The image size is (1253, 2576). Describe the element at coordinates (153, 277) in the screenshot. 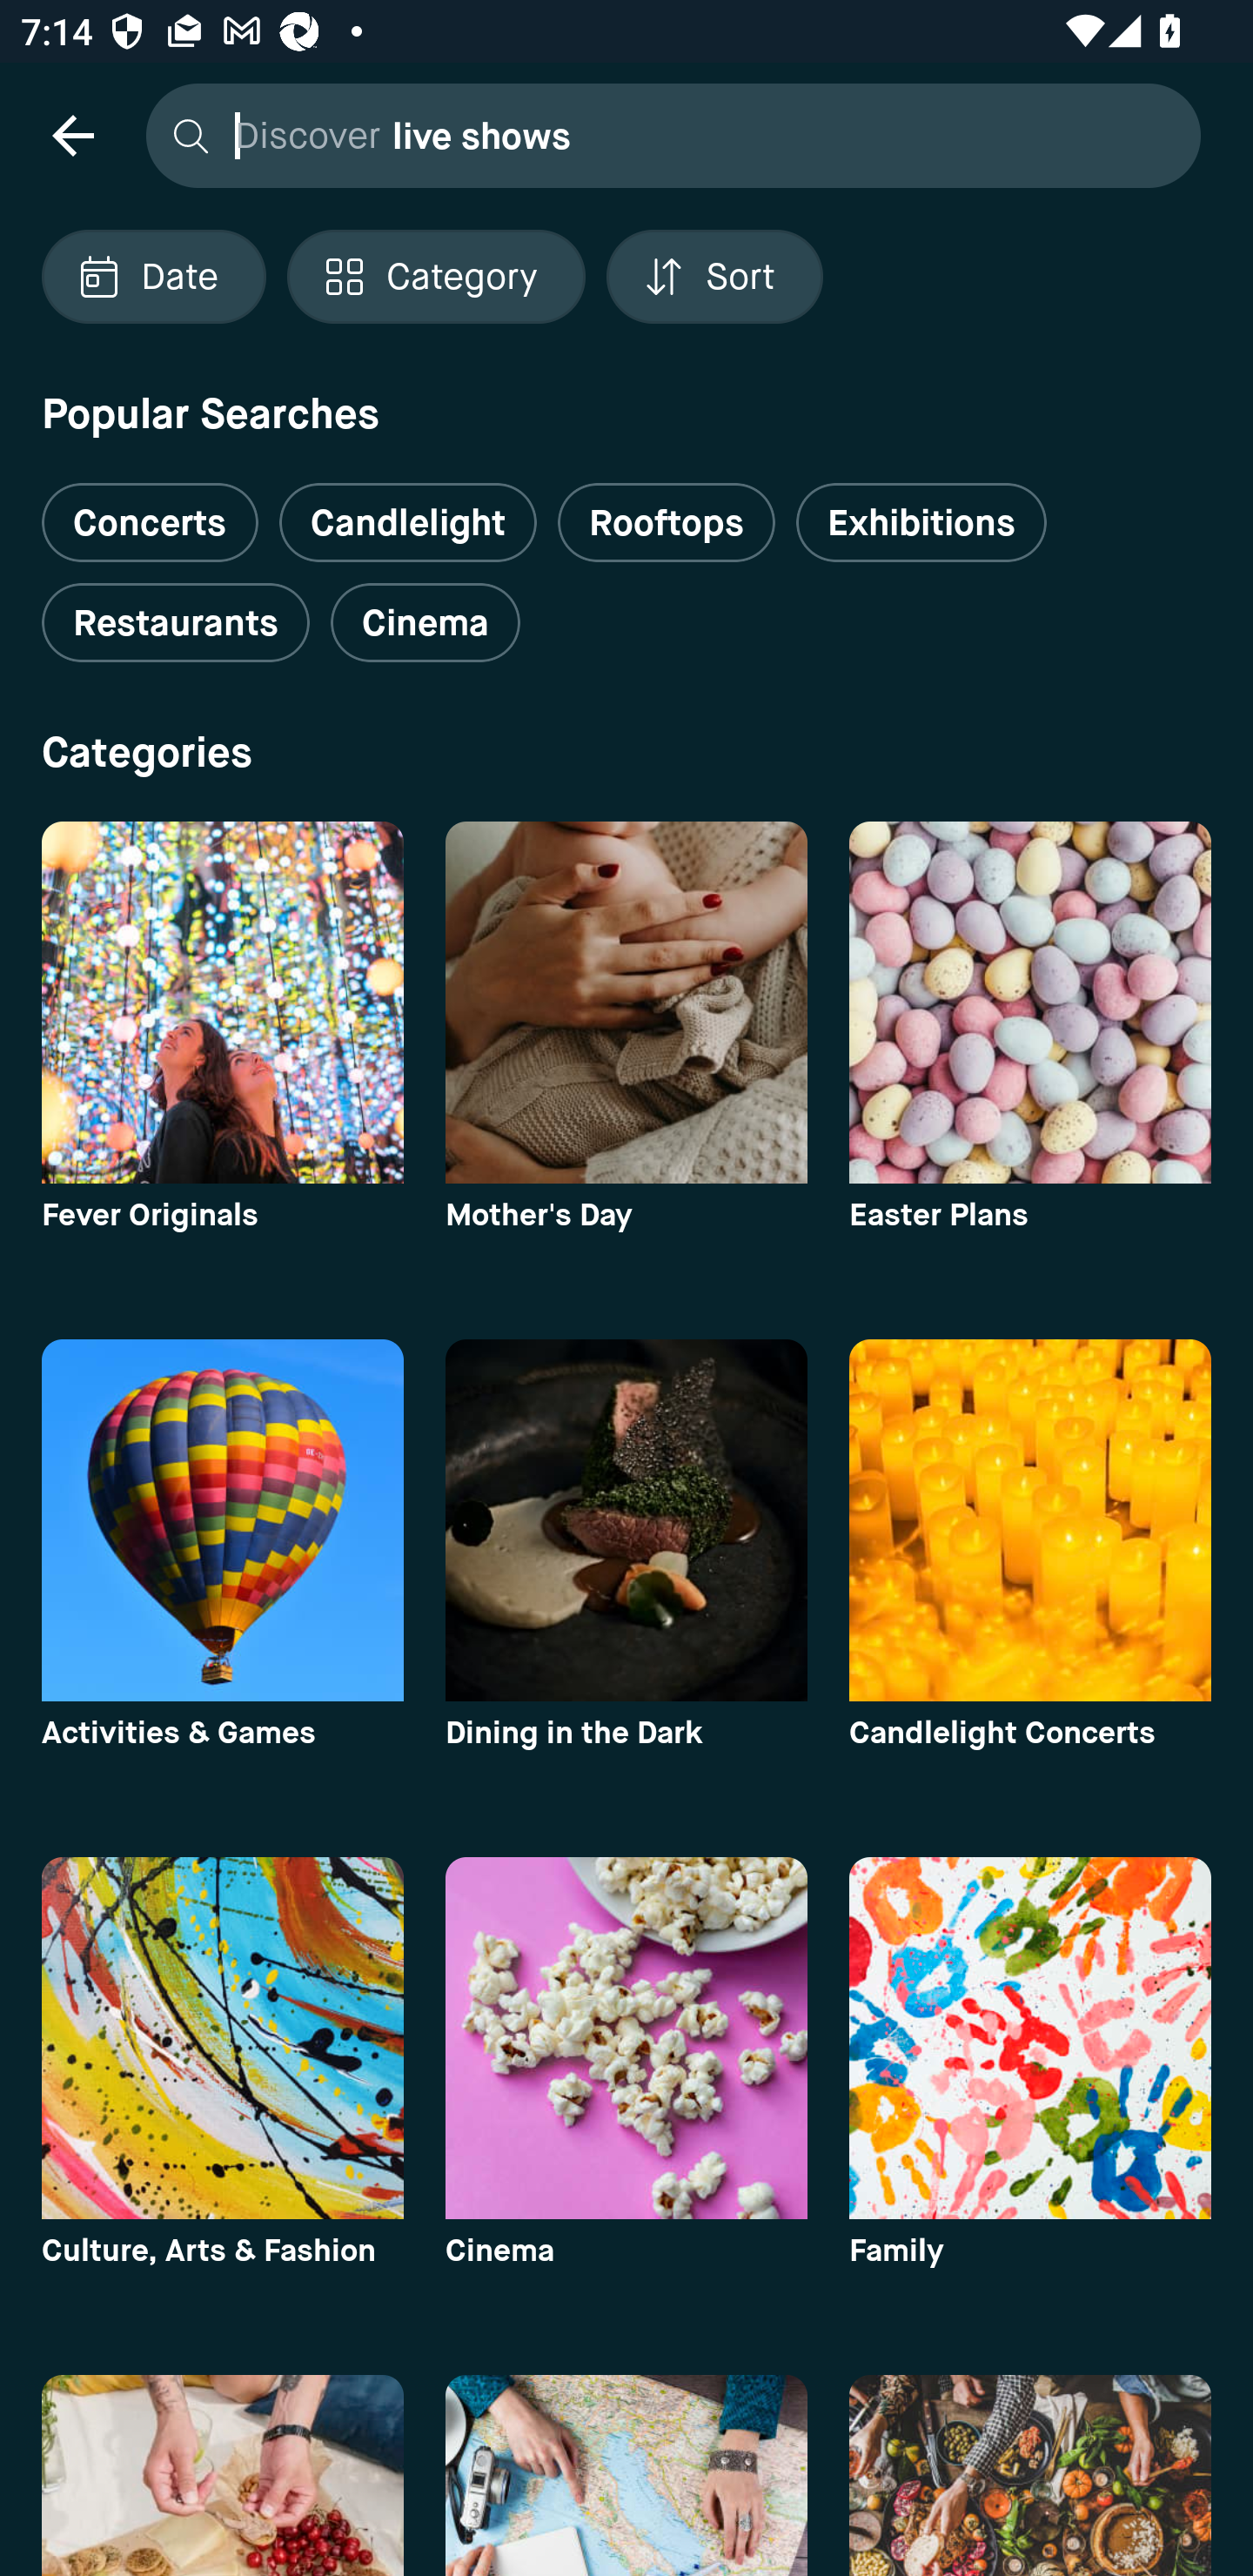

I see `Localized description Date` at that location.